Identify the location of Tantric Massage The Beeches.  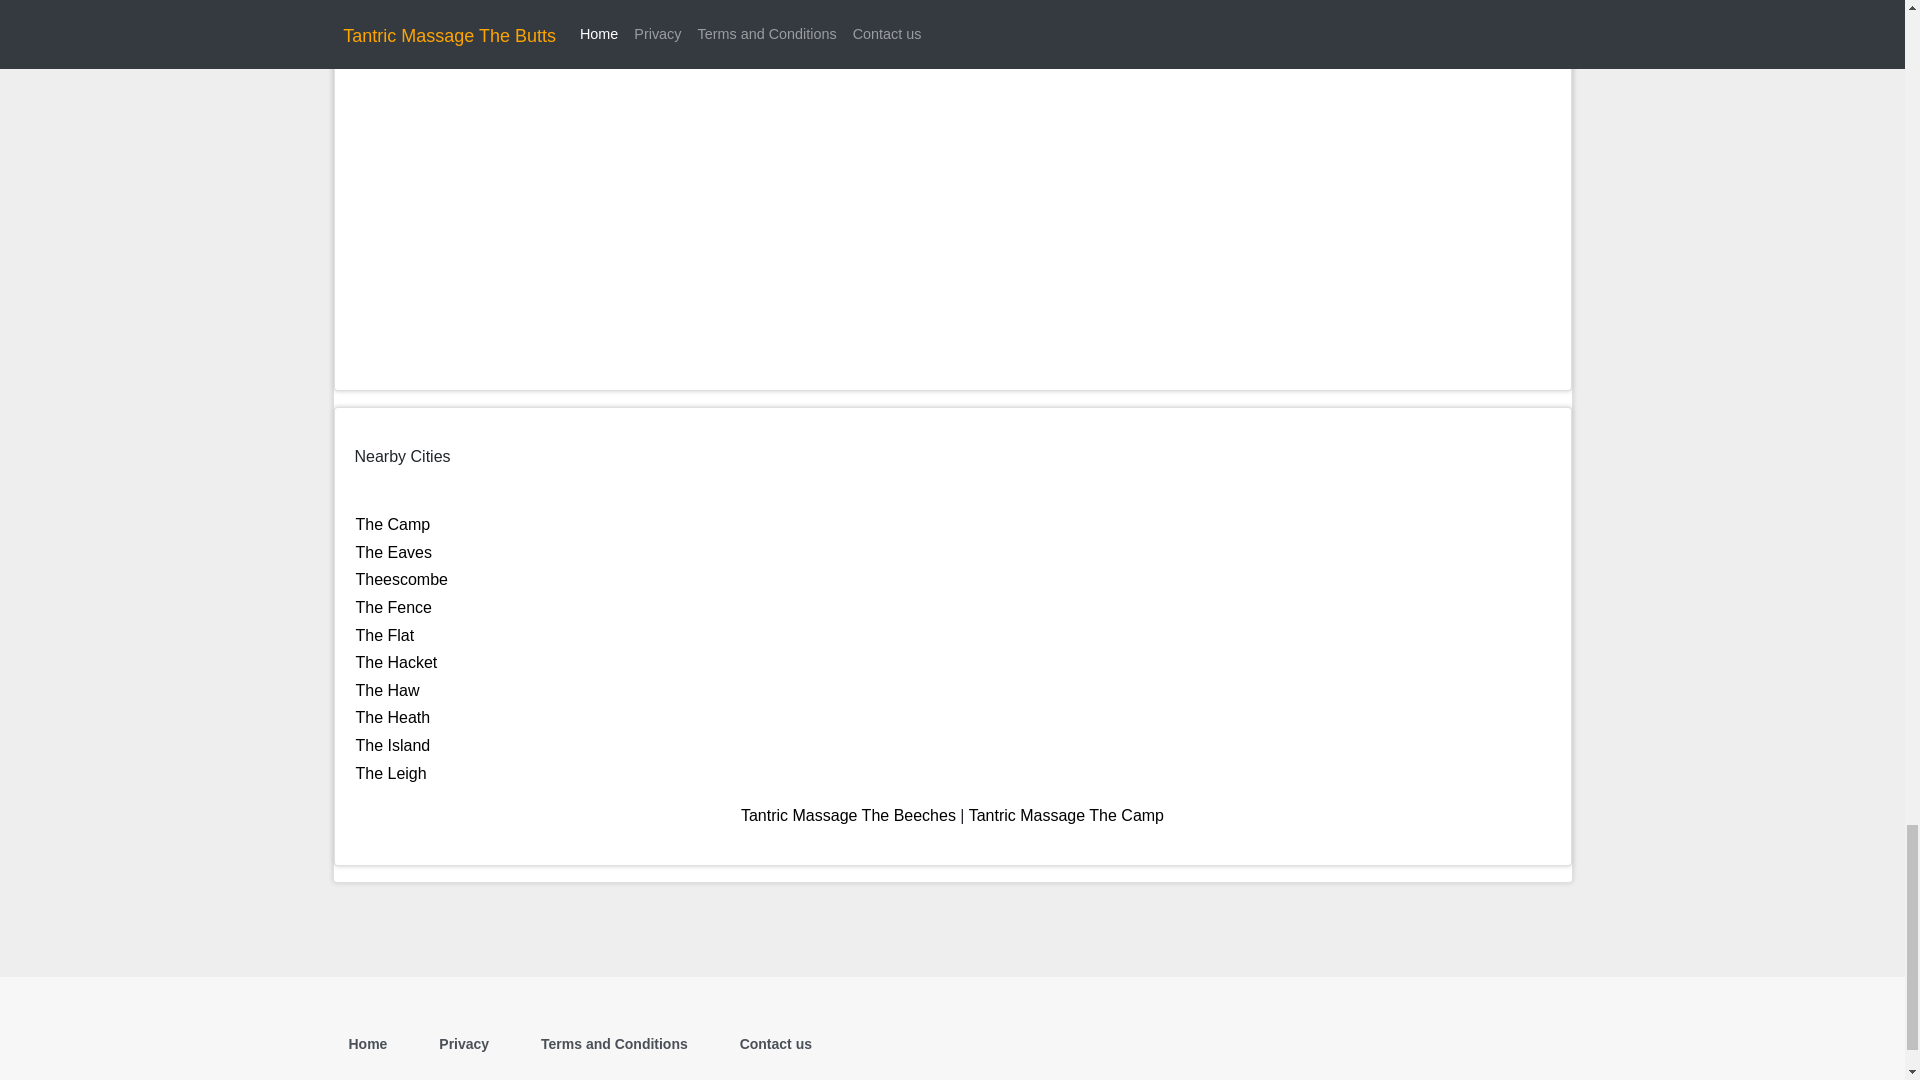
(848, 815).